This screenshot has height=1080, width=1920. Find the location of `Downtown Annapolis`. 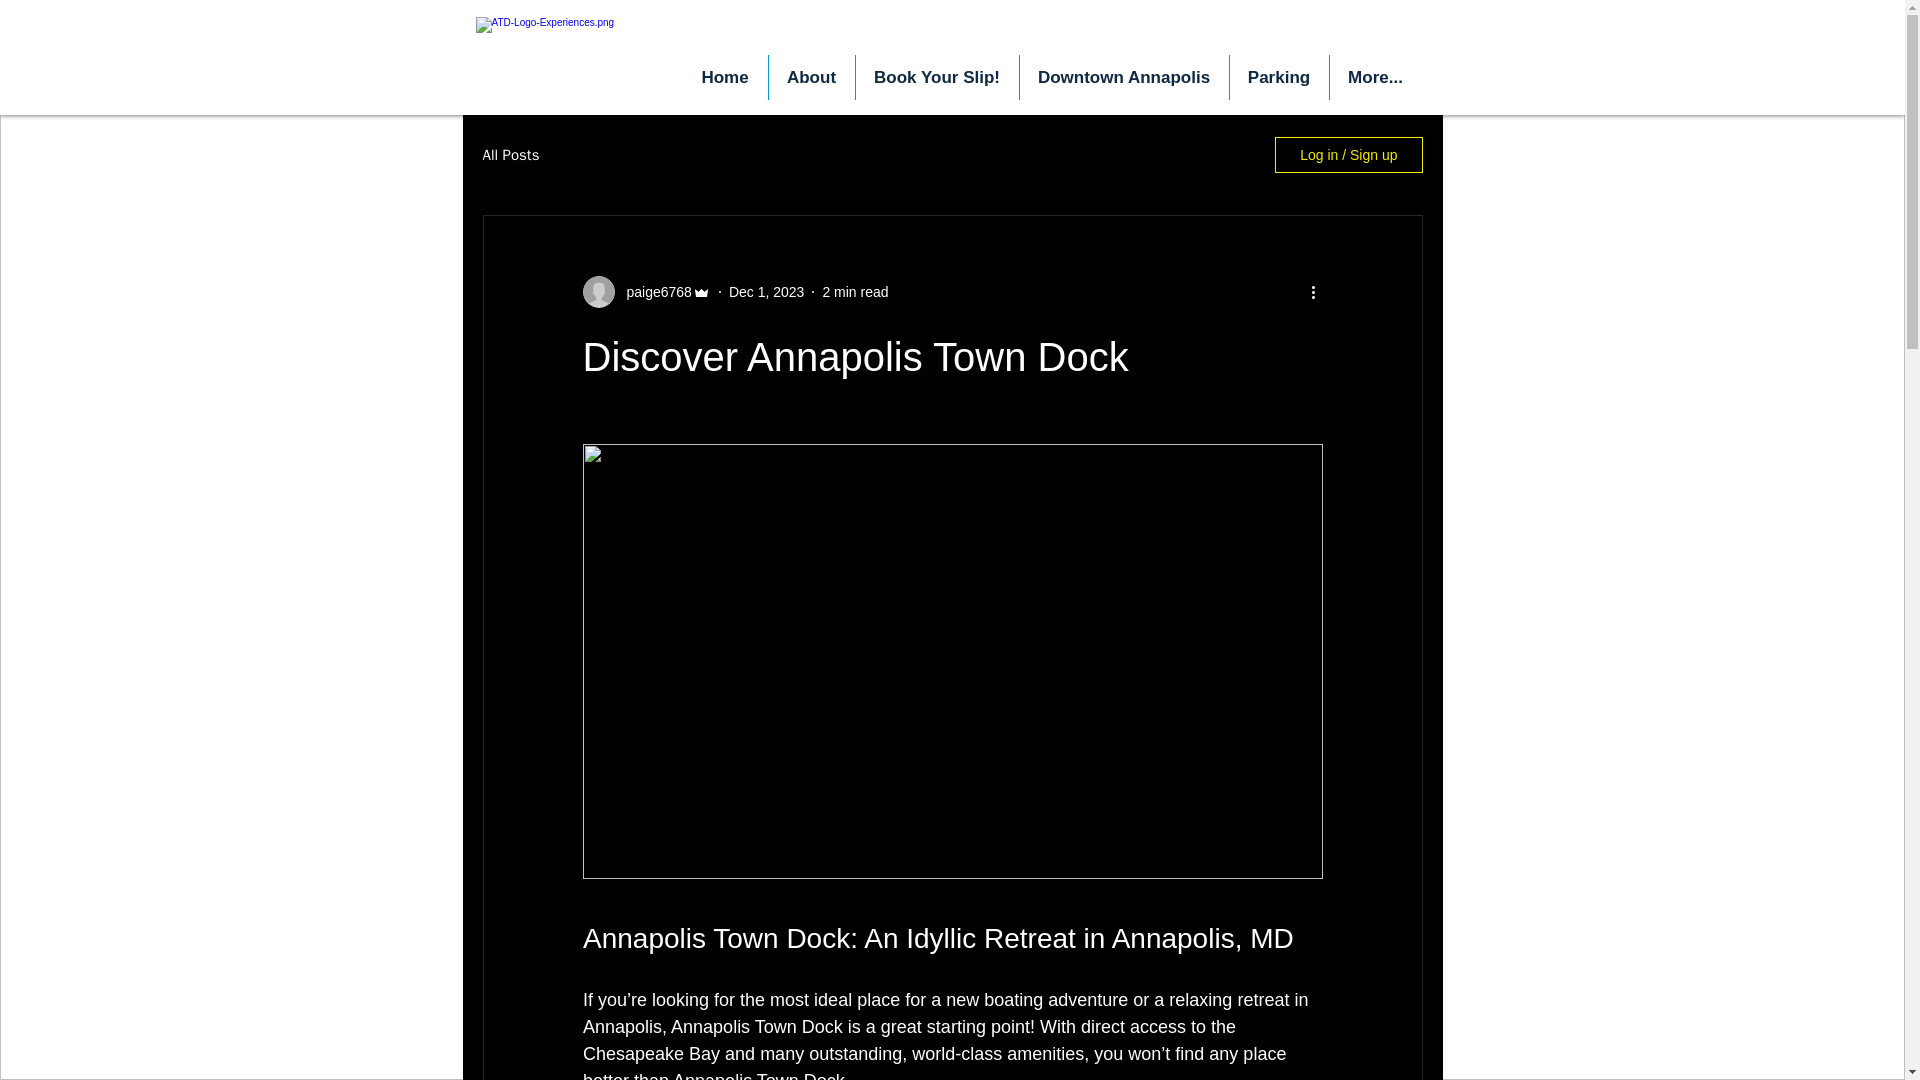

Downtown Annapolis is located at coordinates (1124, 78).